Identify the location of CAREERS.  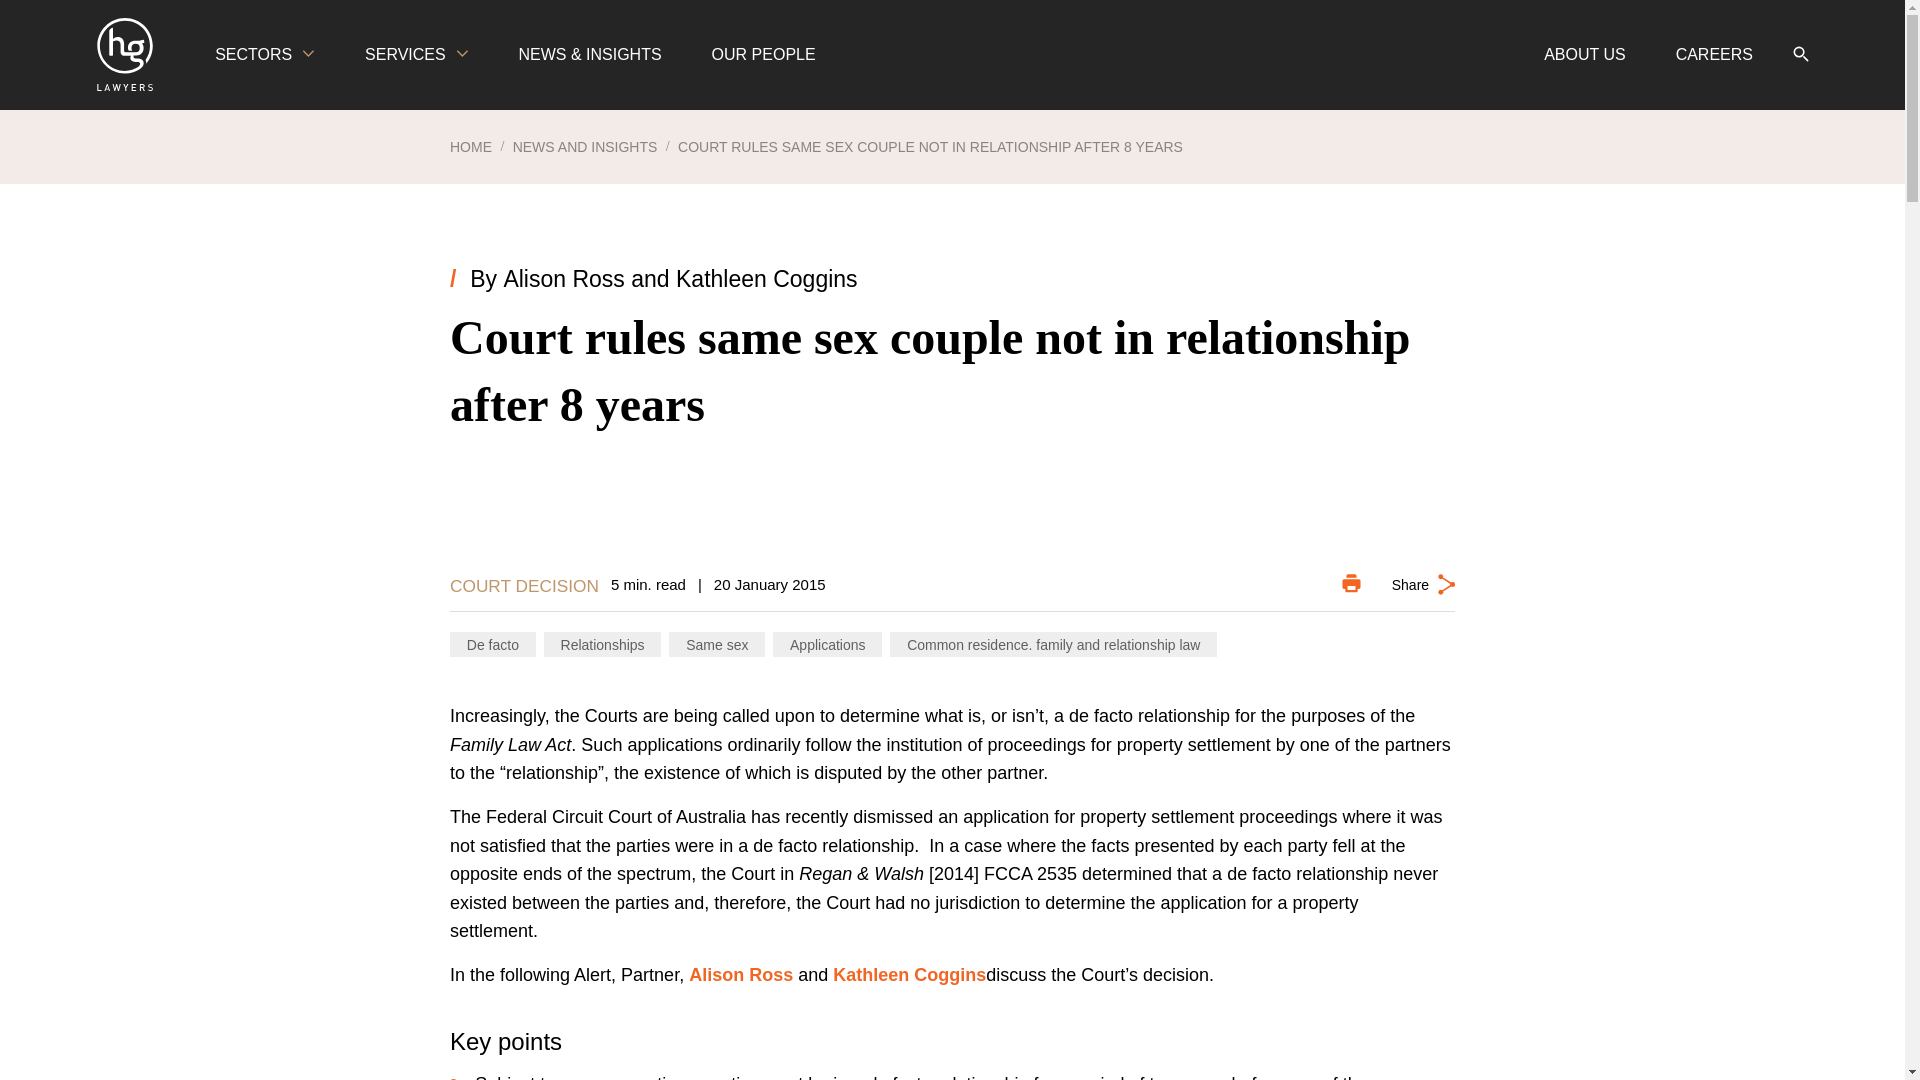
(1714, 55).